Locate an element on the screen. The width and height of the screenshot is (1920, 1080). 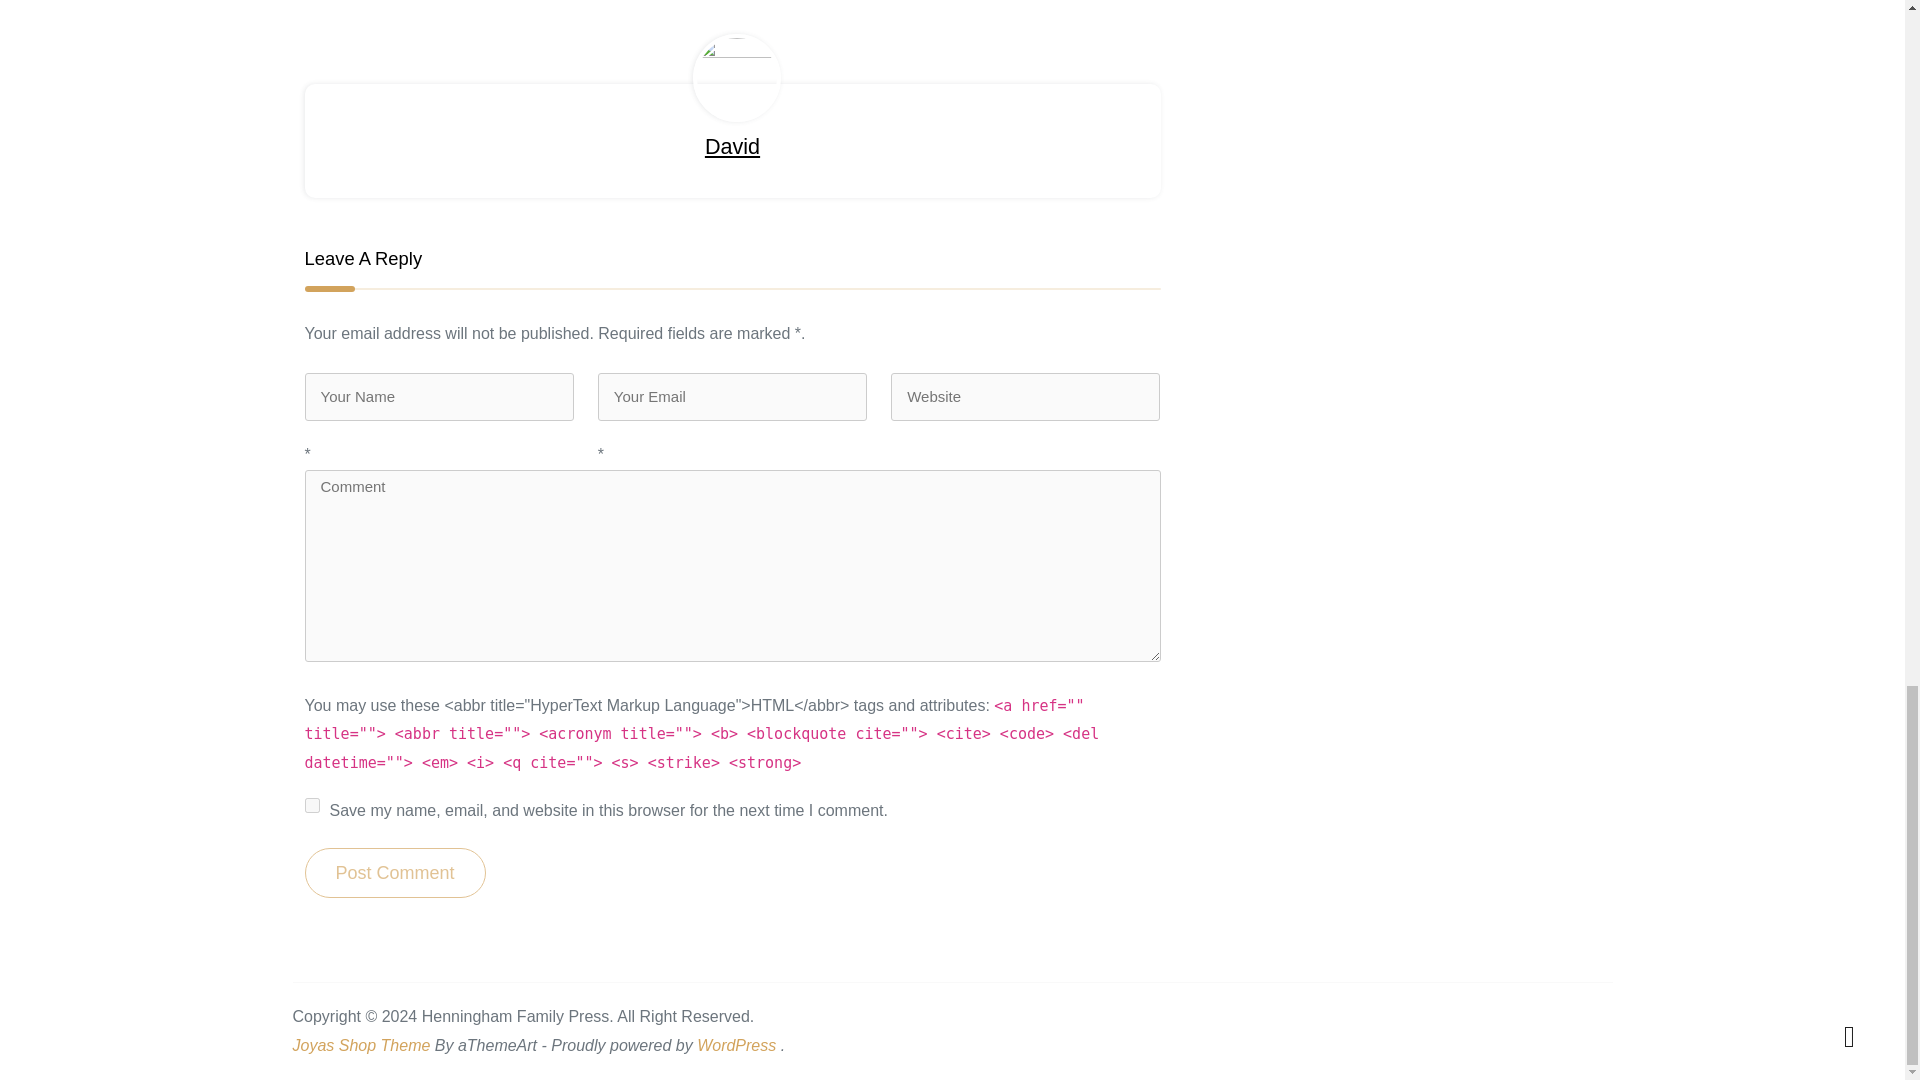
Joyas Shop Theme is located at coordinates (360, 1045).